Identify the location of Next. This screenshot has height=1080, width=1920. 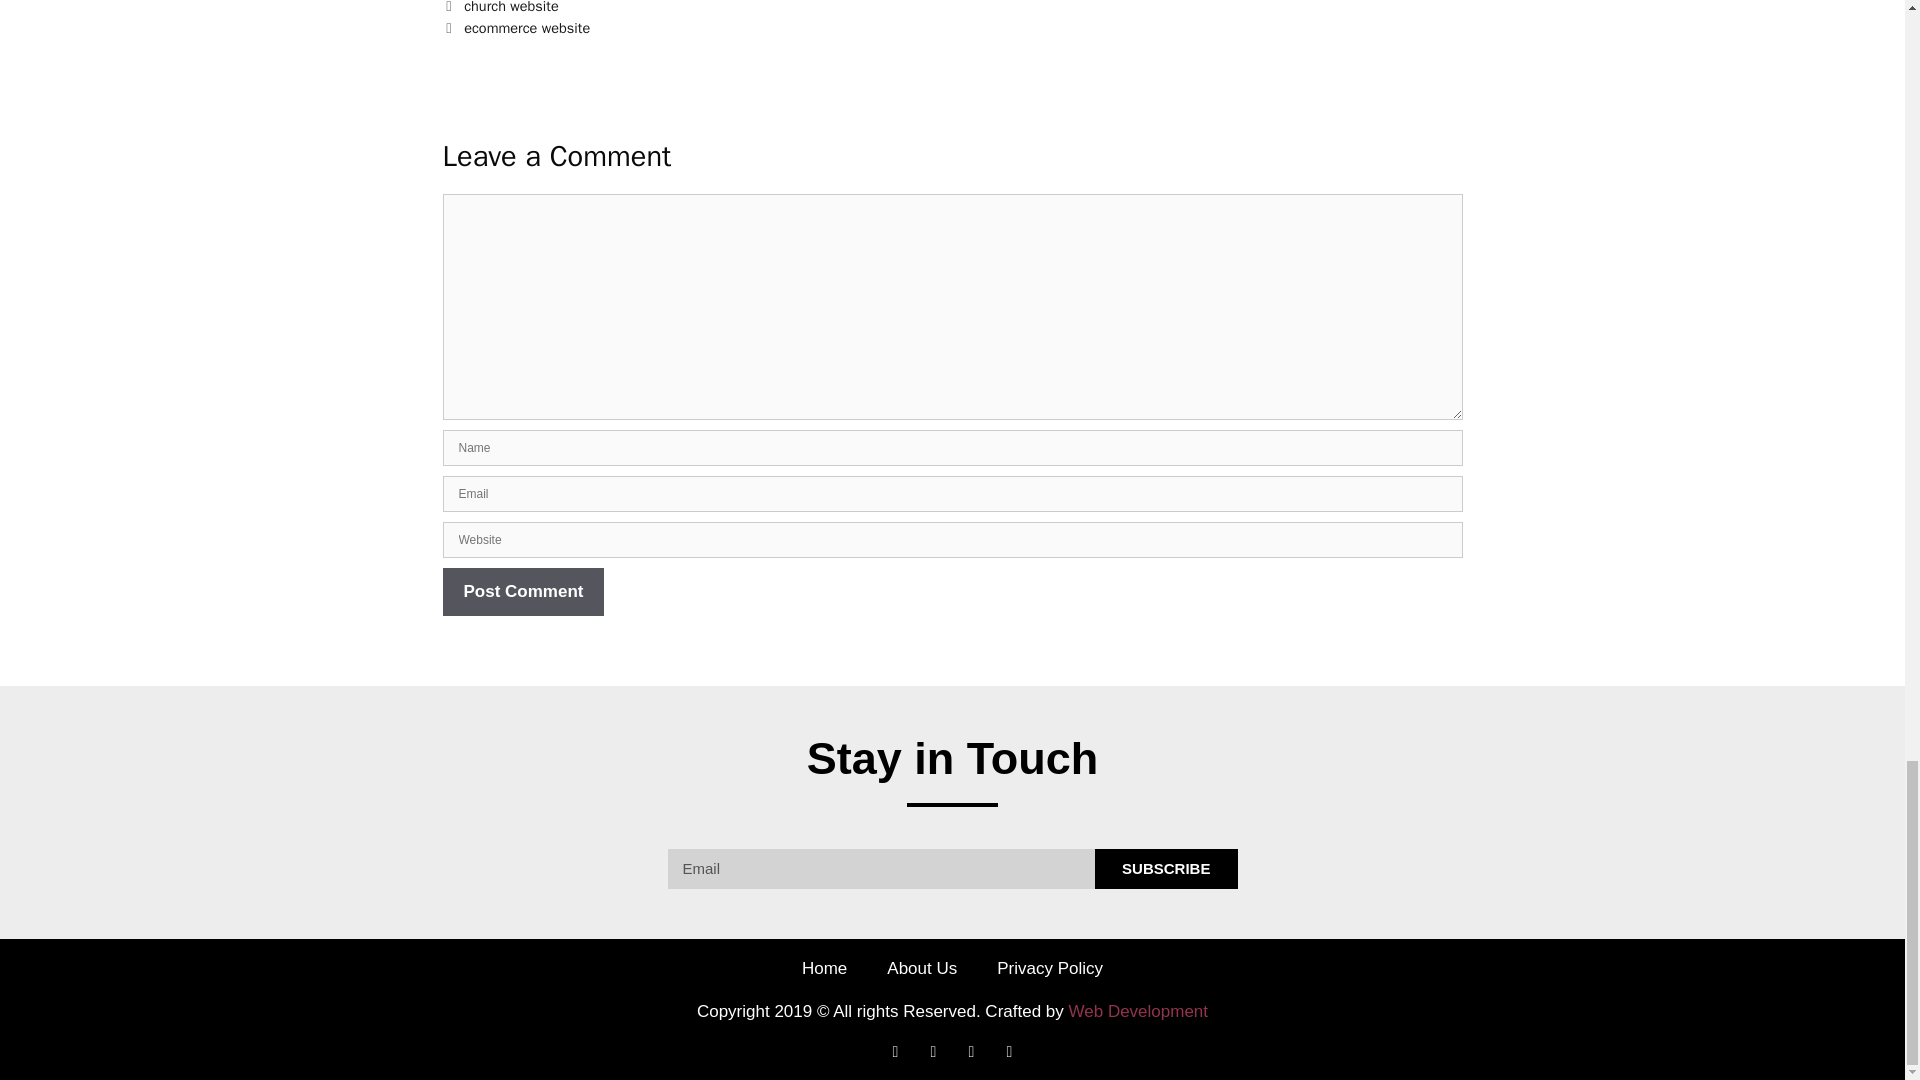
(515, 28).